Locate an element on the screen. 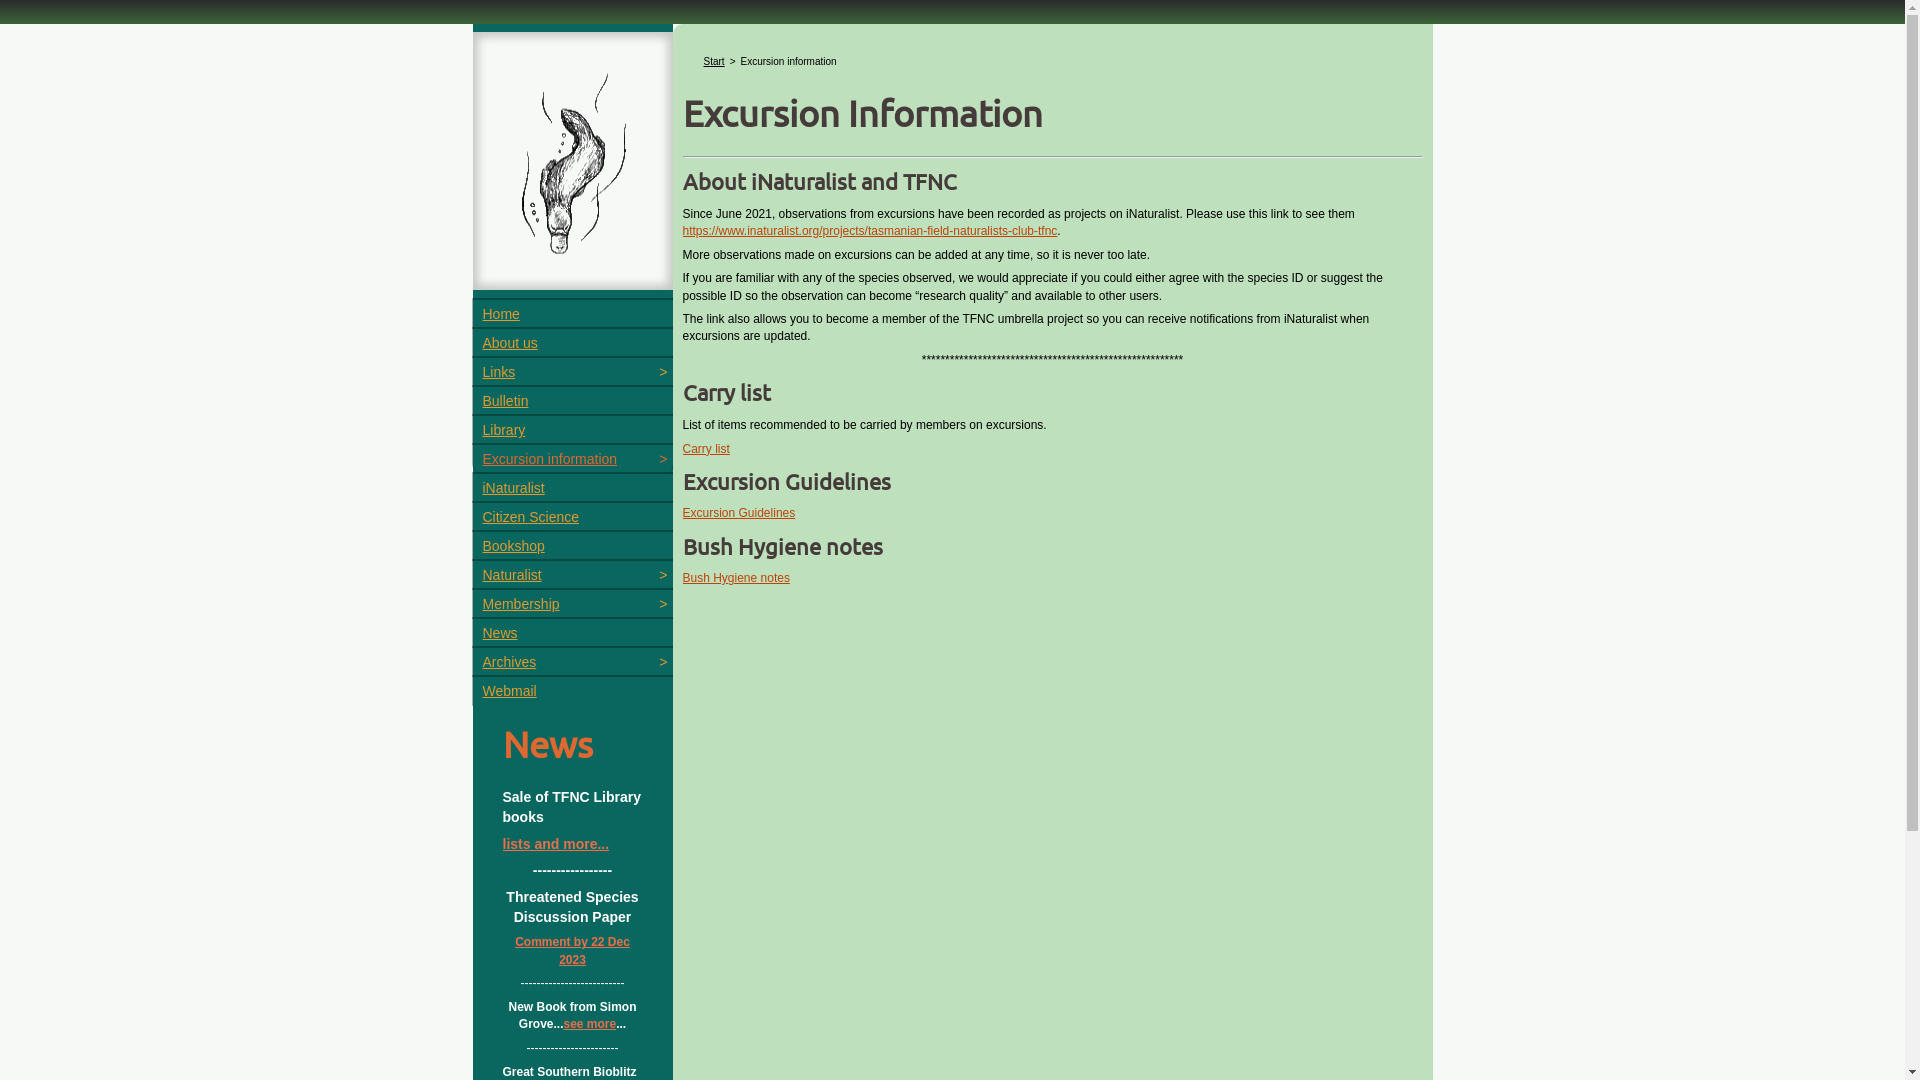  About us is located at coordinates (572, 344).